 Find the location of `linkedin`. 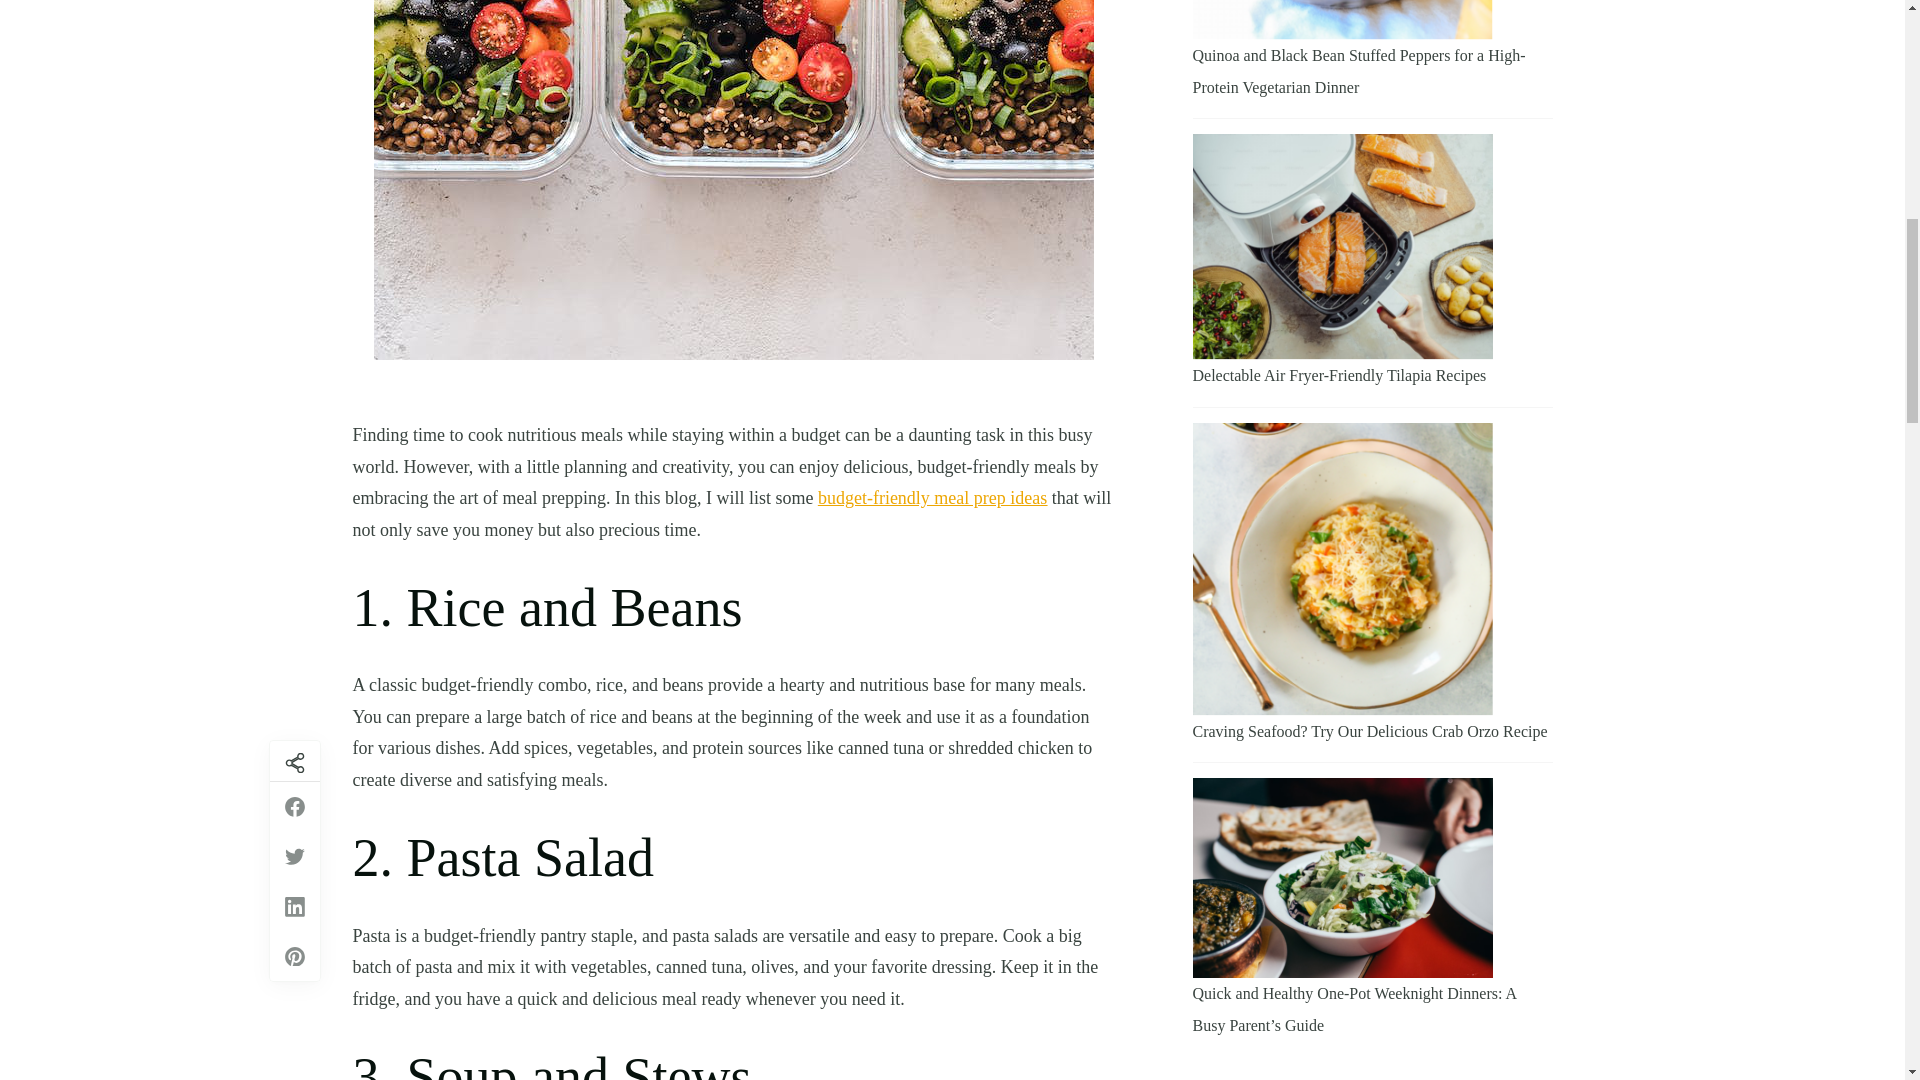

linkedin is located at coordinates (295, 907).